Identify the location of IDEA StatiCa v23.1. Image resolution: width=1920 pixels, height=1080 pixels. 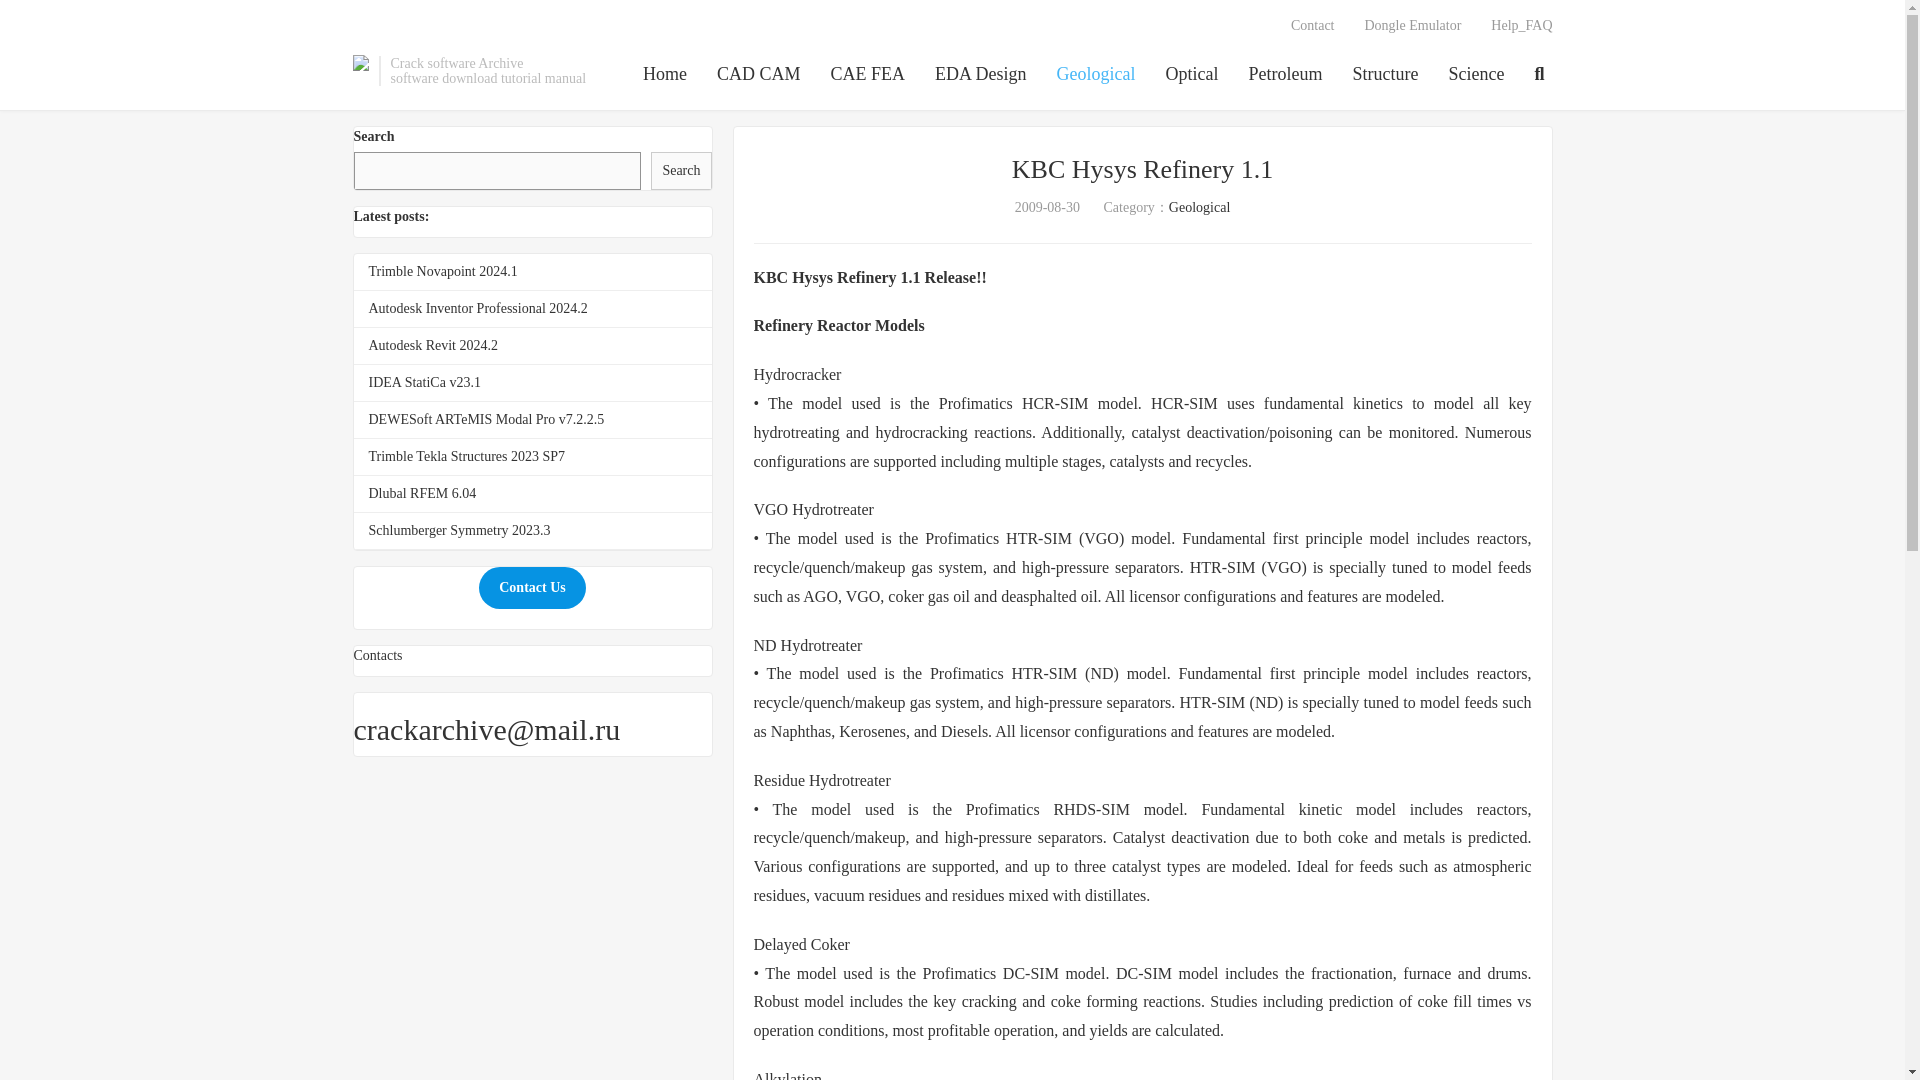
(424, 382).